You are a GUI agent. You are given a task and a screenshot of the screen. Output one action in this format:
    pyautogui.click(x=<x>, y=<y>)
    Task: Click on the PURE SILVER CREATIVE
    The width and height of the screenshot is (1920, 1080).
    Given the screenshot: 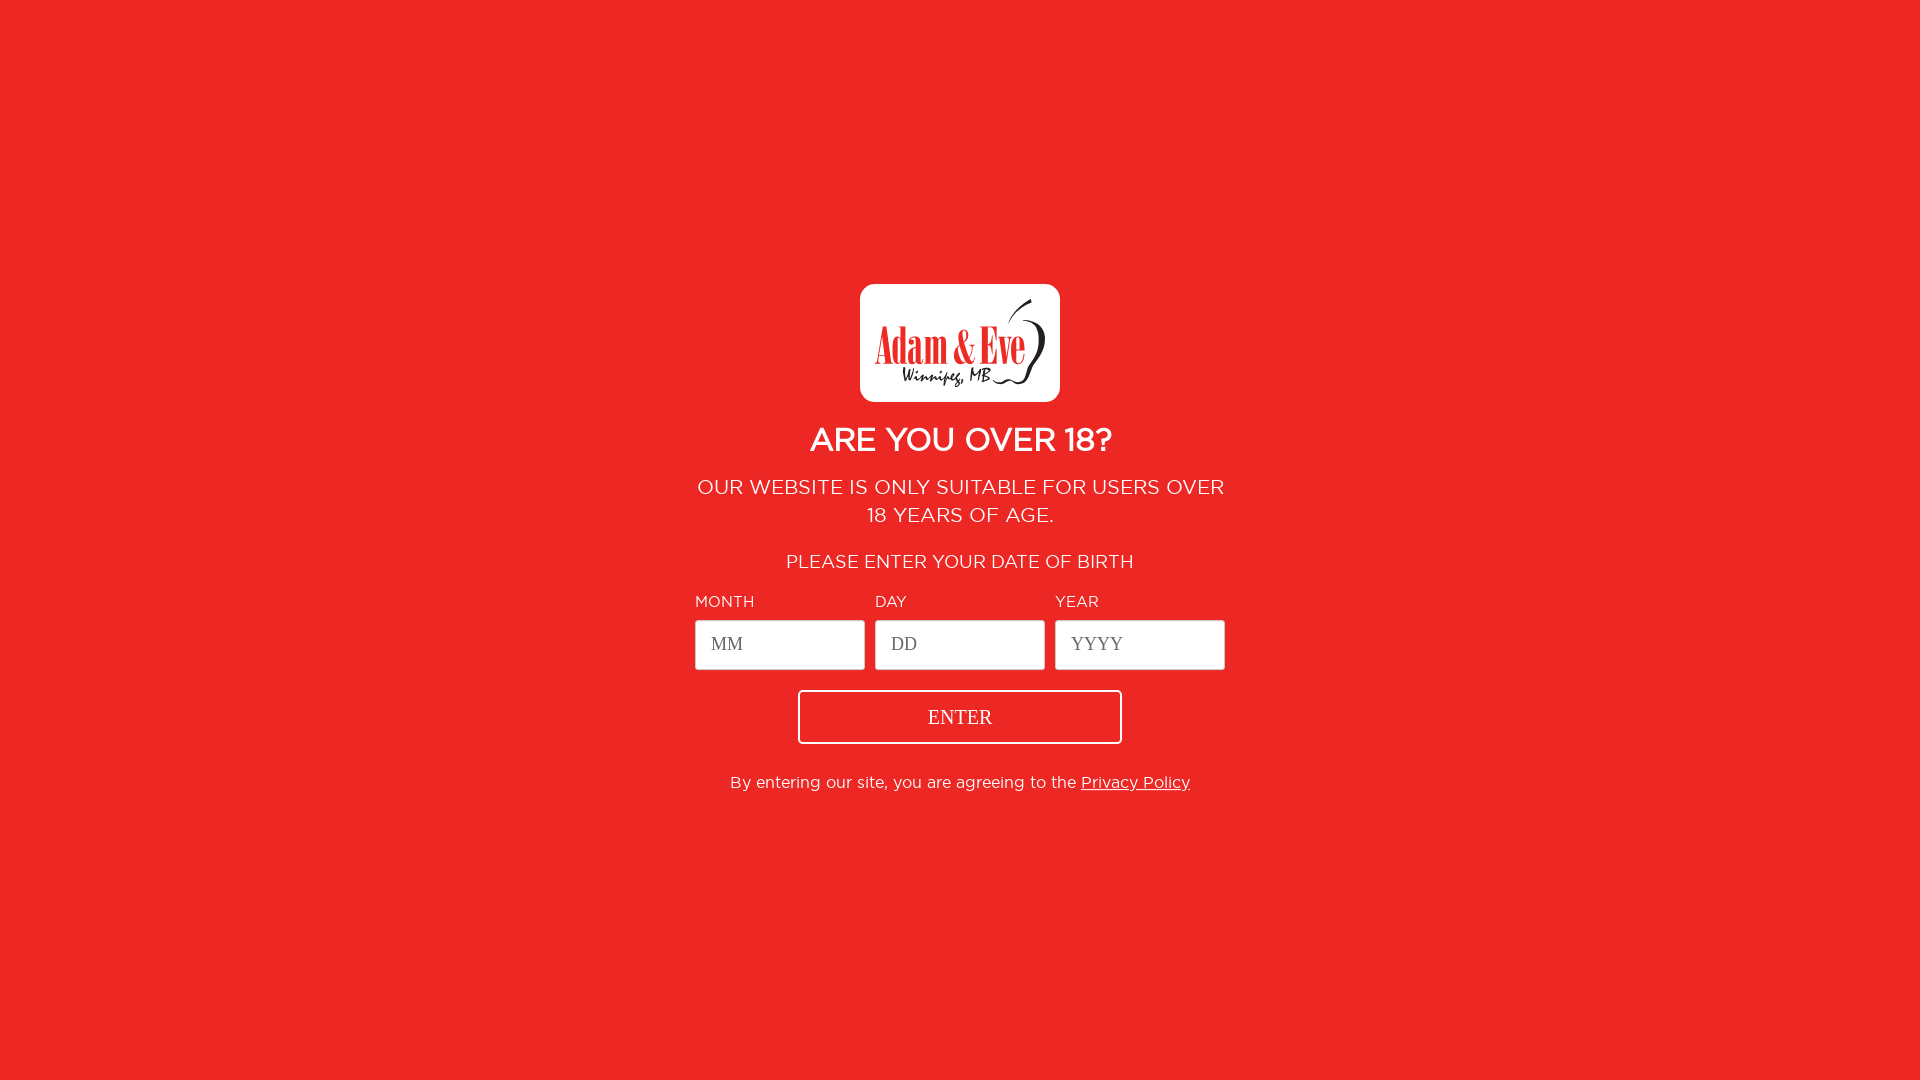 What is the action you would take?
    pyautogui.click(x=1236, y=1043)
    